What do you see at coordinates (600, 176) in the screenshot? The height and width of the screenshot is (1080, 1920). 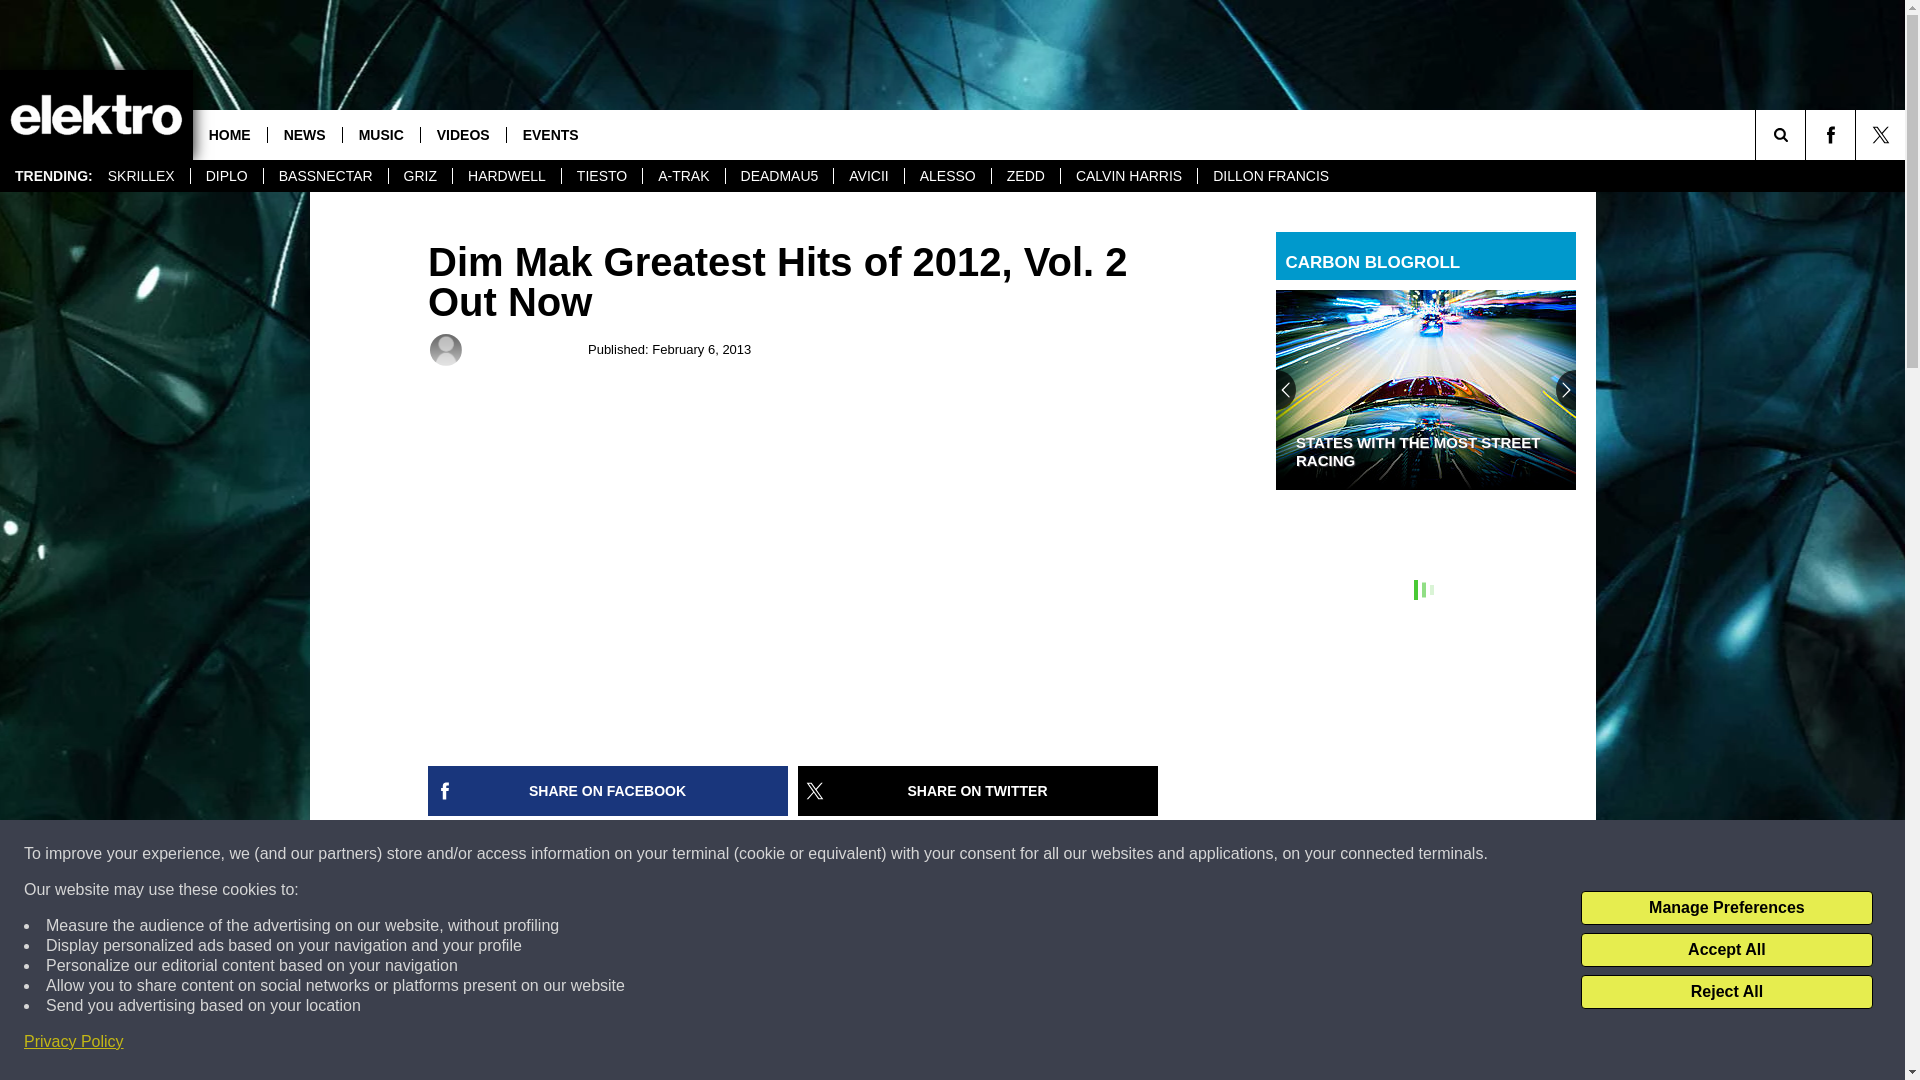 I see `TIESTO` at bounding box center [600, 176].